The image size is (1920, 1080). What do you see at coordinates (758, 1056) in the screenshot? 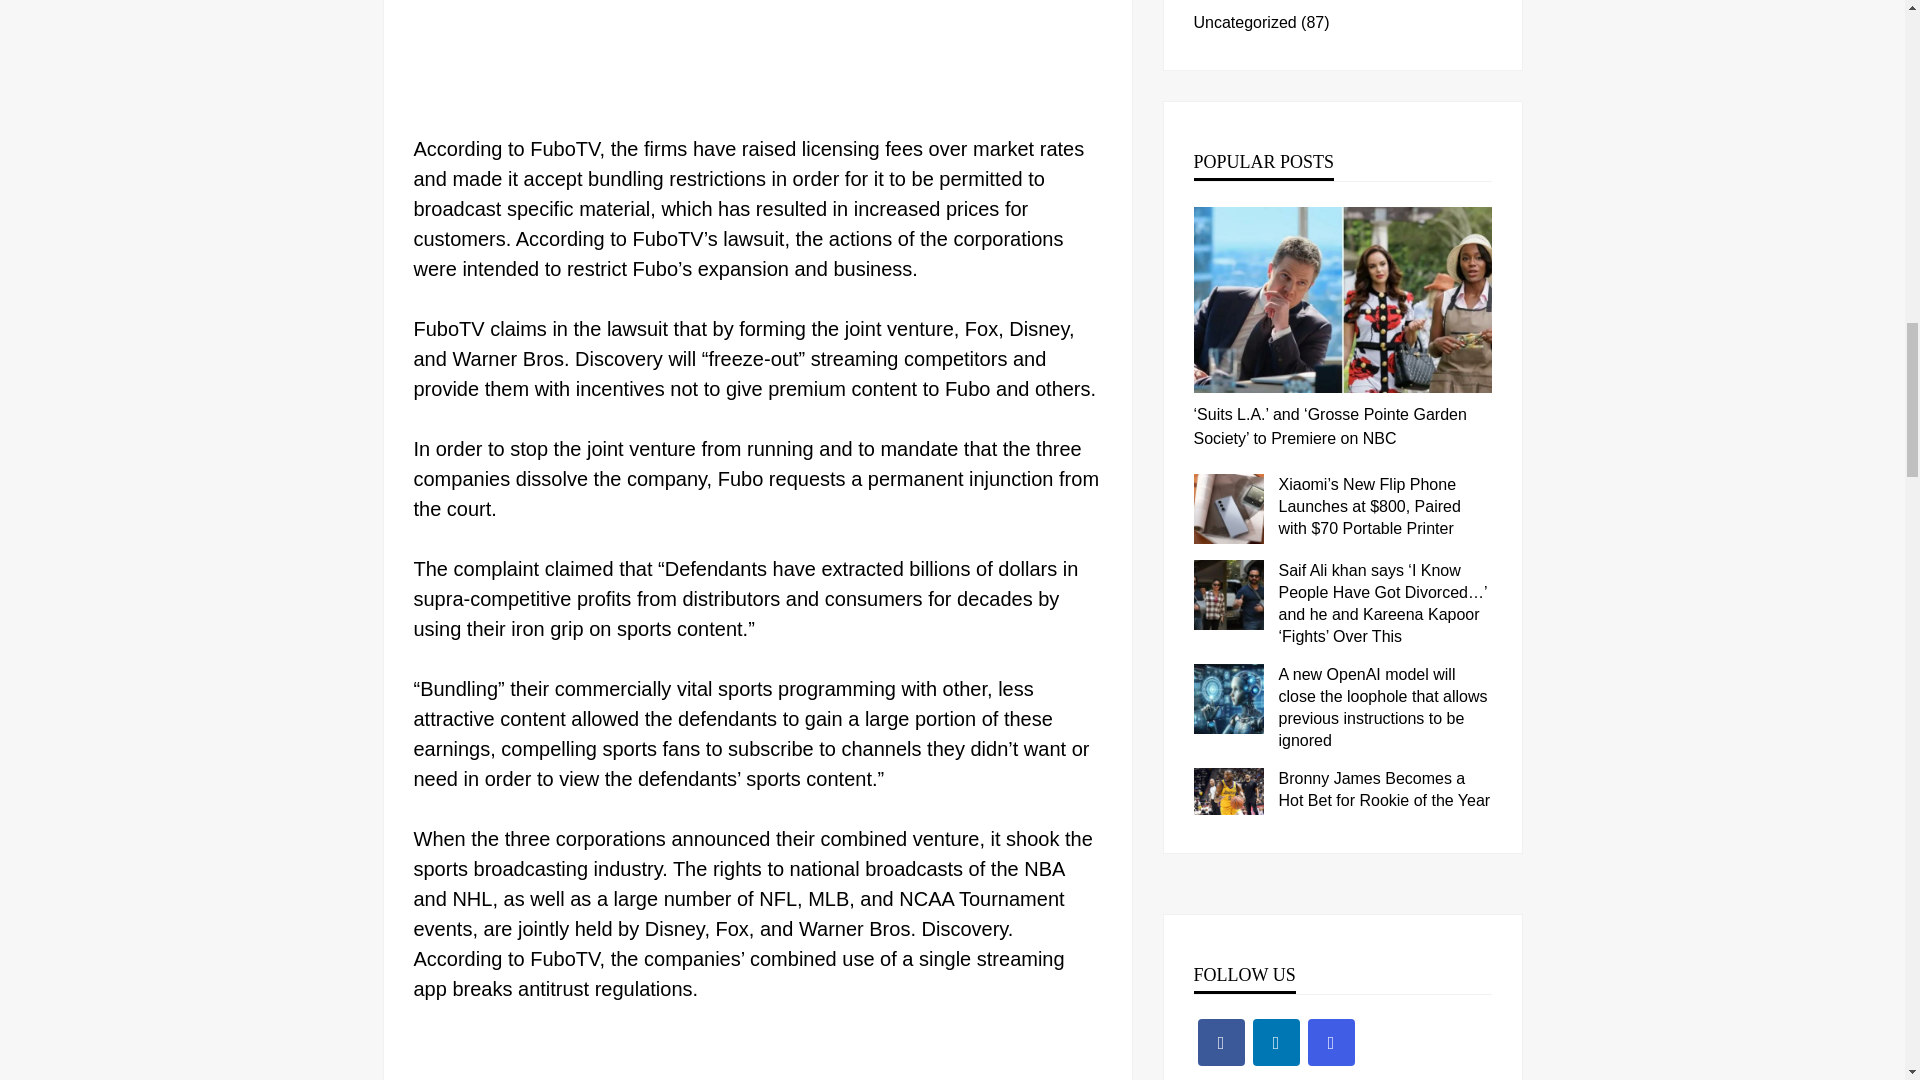
I see `Advertisement` at bounding box center [758, 1056].